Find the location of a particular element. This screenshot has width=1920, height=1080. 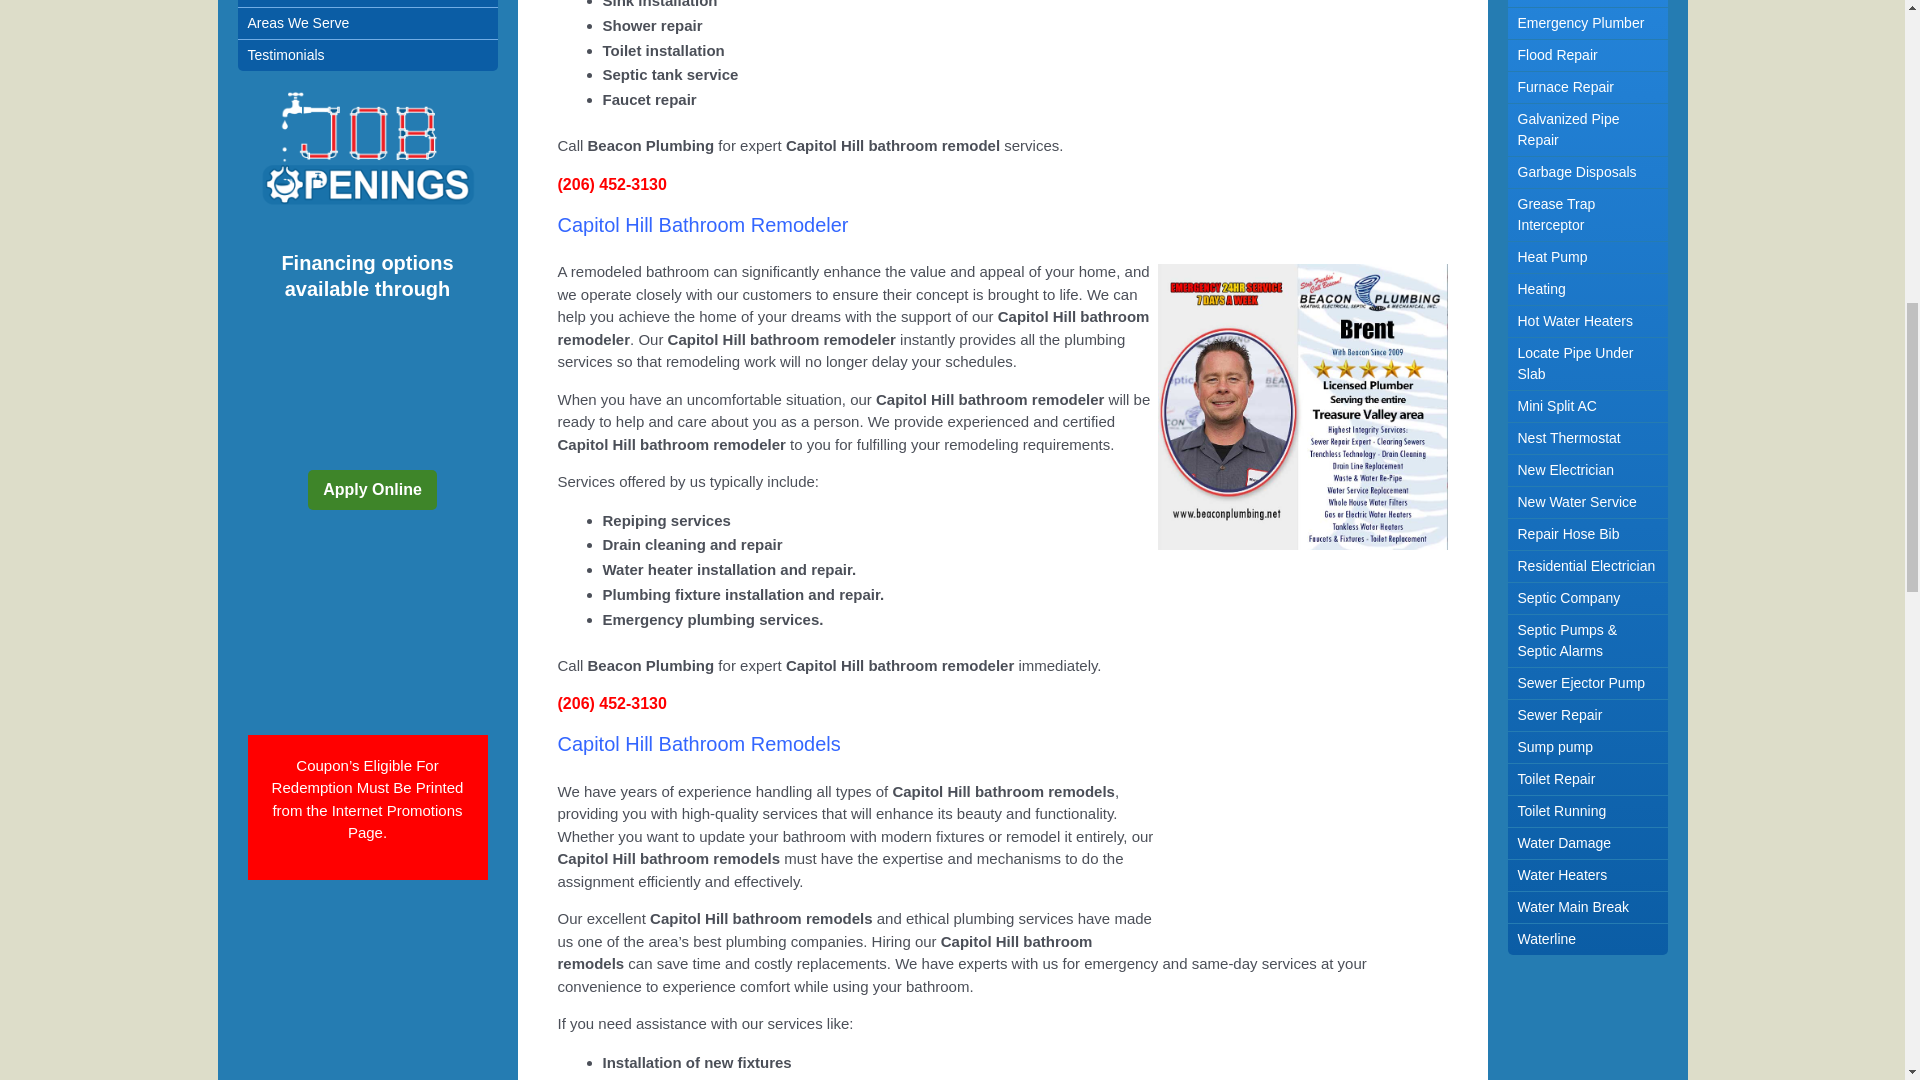

synchony prequal 1 is located at coordinates (367, 627).